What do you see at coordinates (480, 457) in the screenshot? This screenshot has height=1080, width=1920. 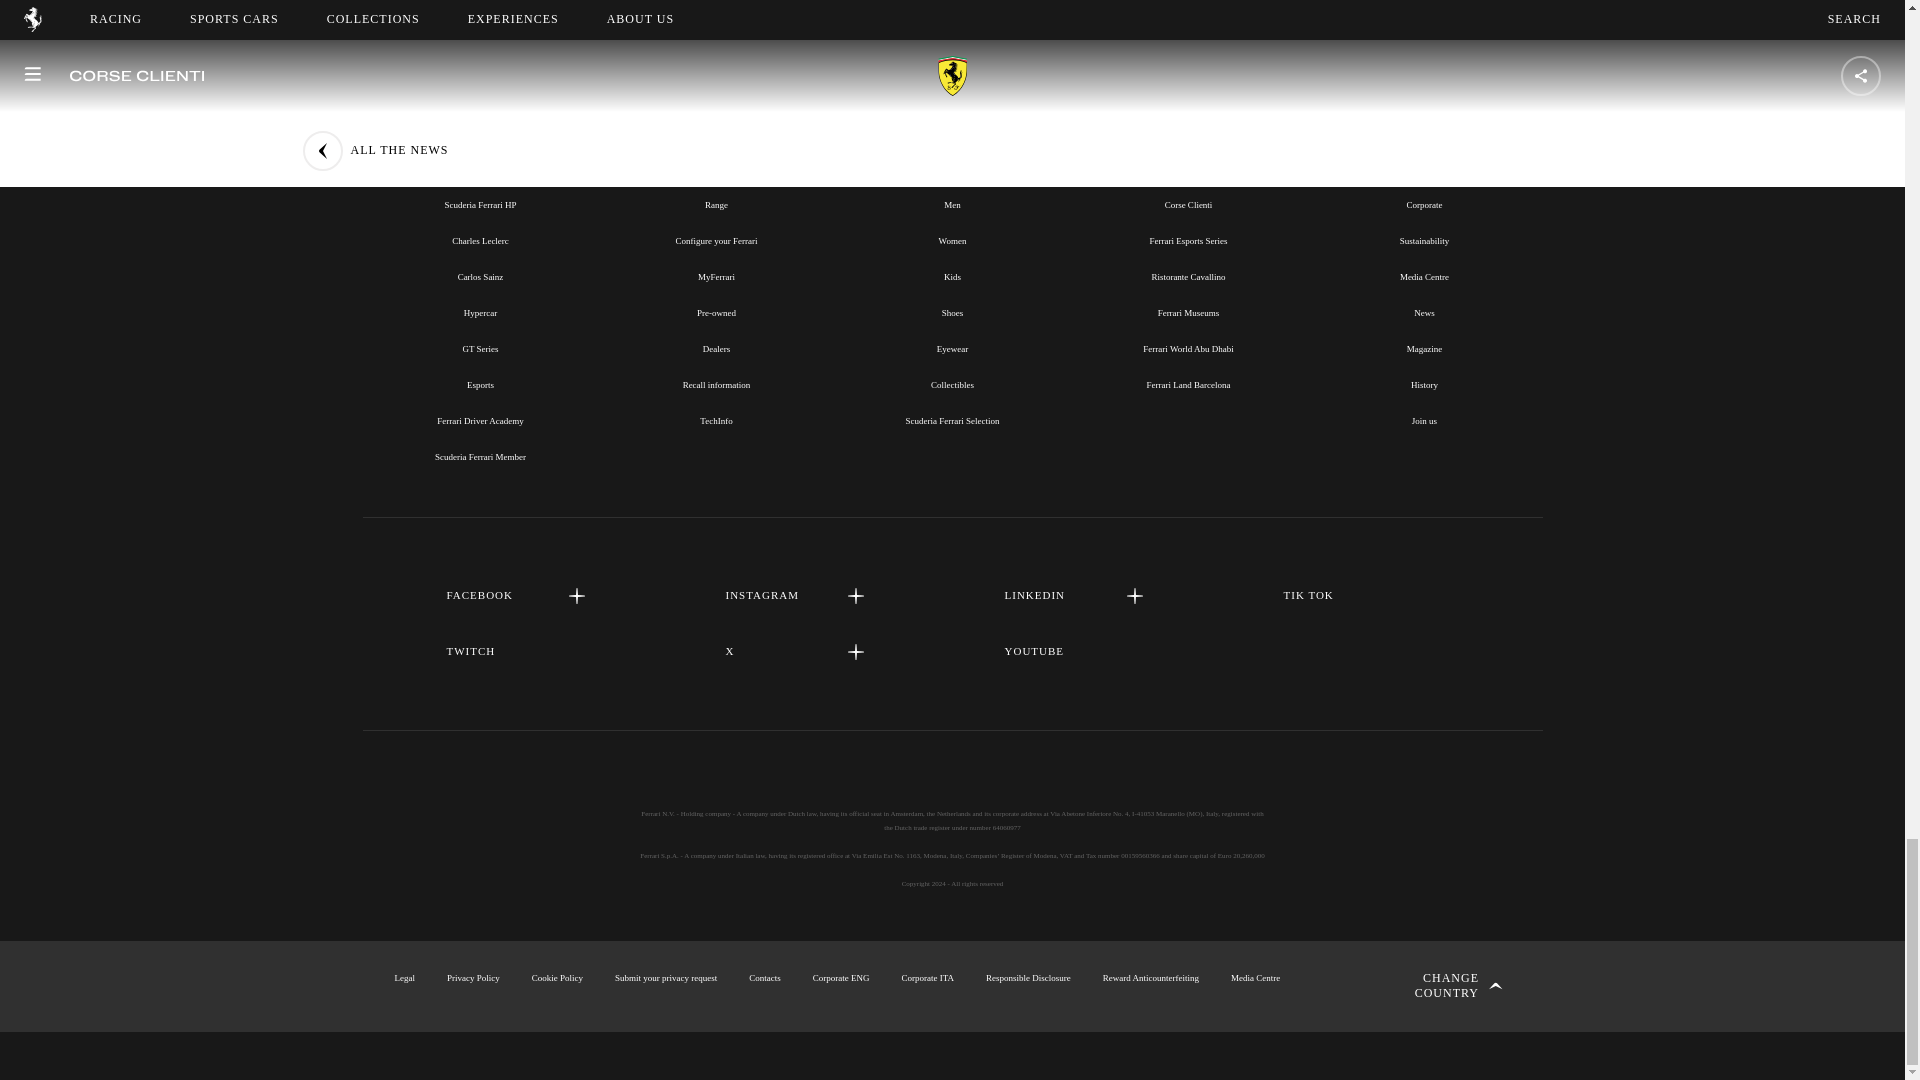 I see `Scuderia Ferrari Member` at bounding box center [480, 457].